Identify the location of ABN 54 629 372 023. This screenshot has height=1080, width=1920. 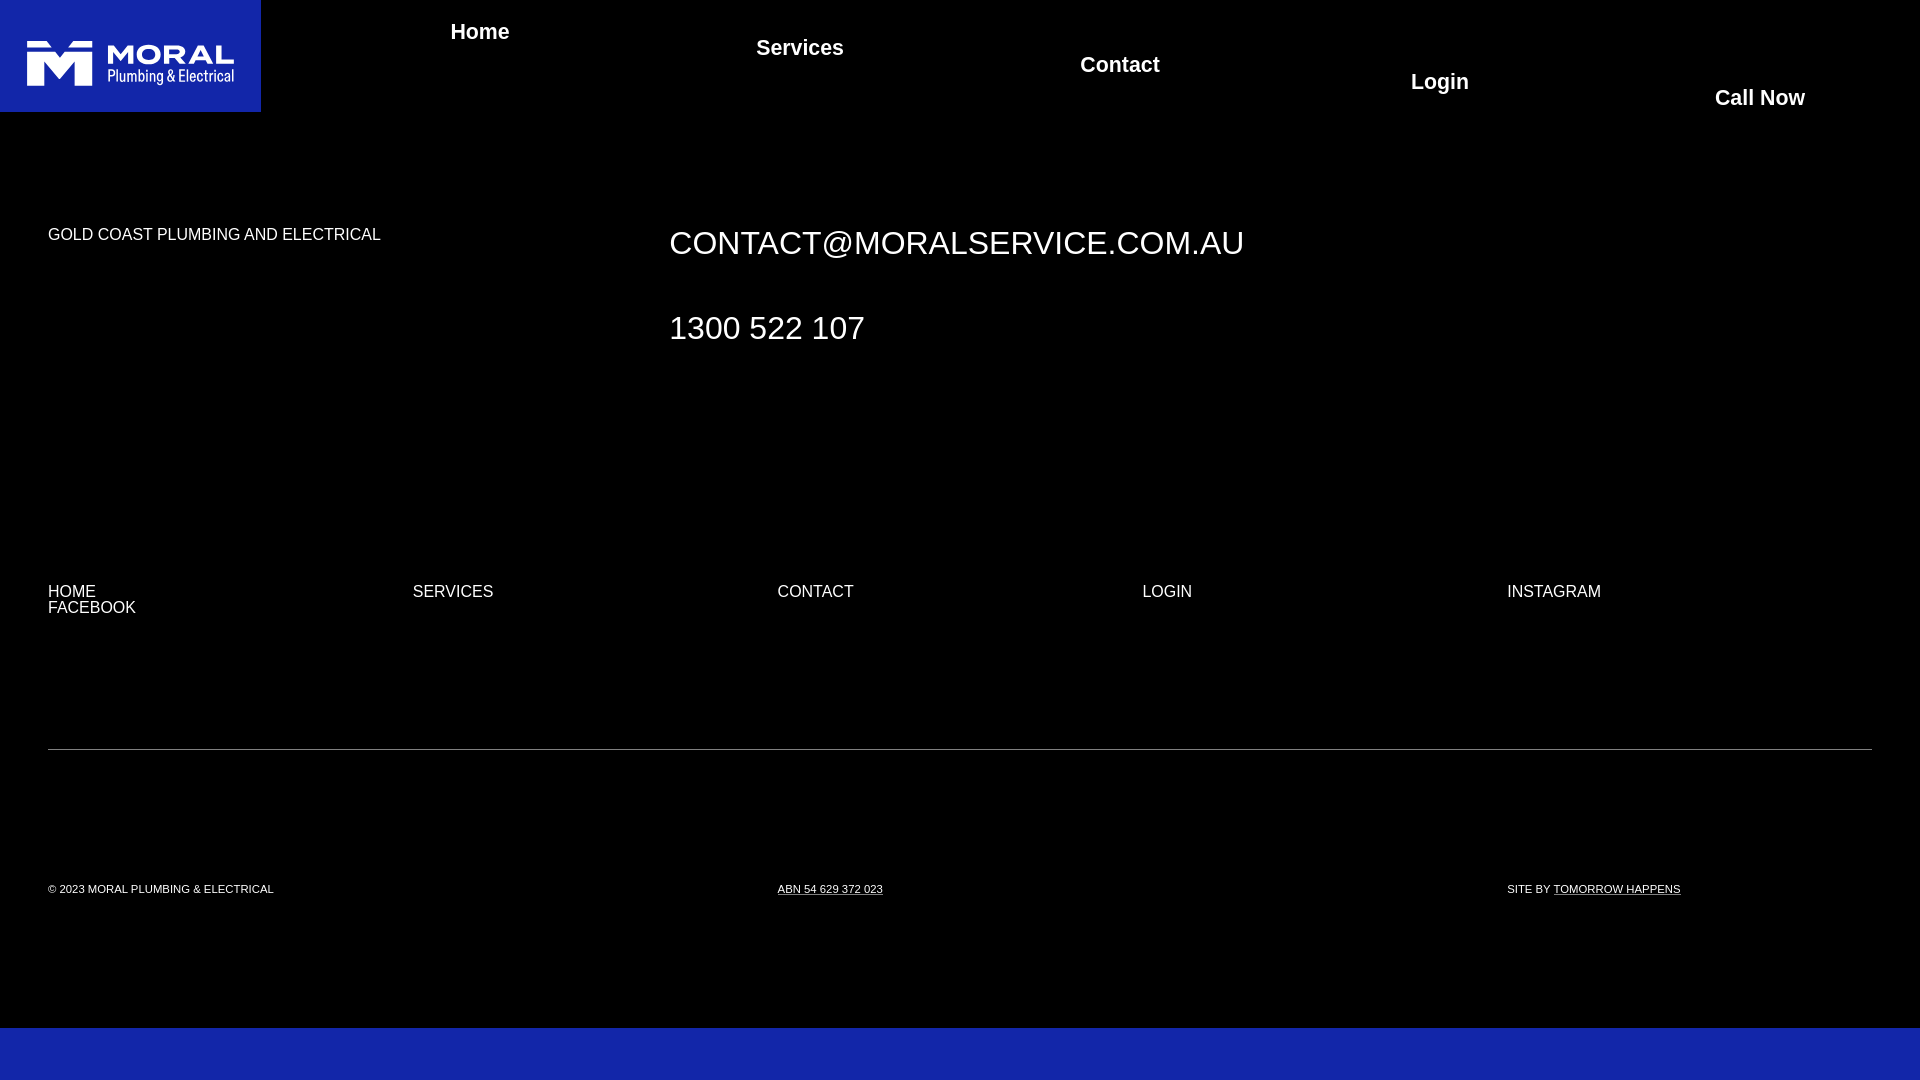
(830, 890).